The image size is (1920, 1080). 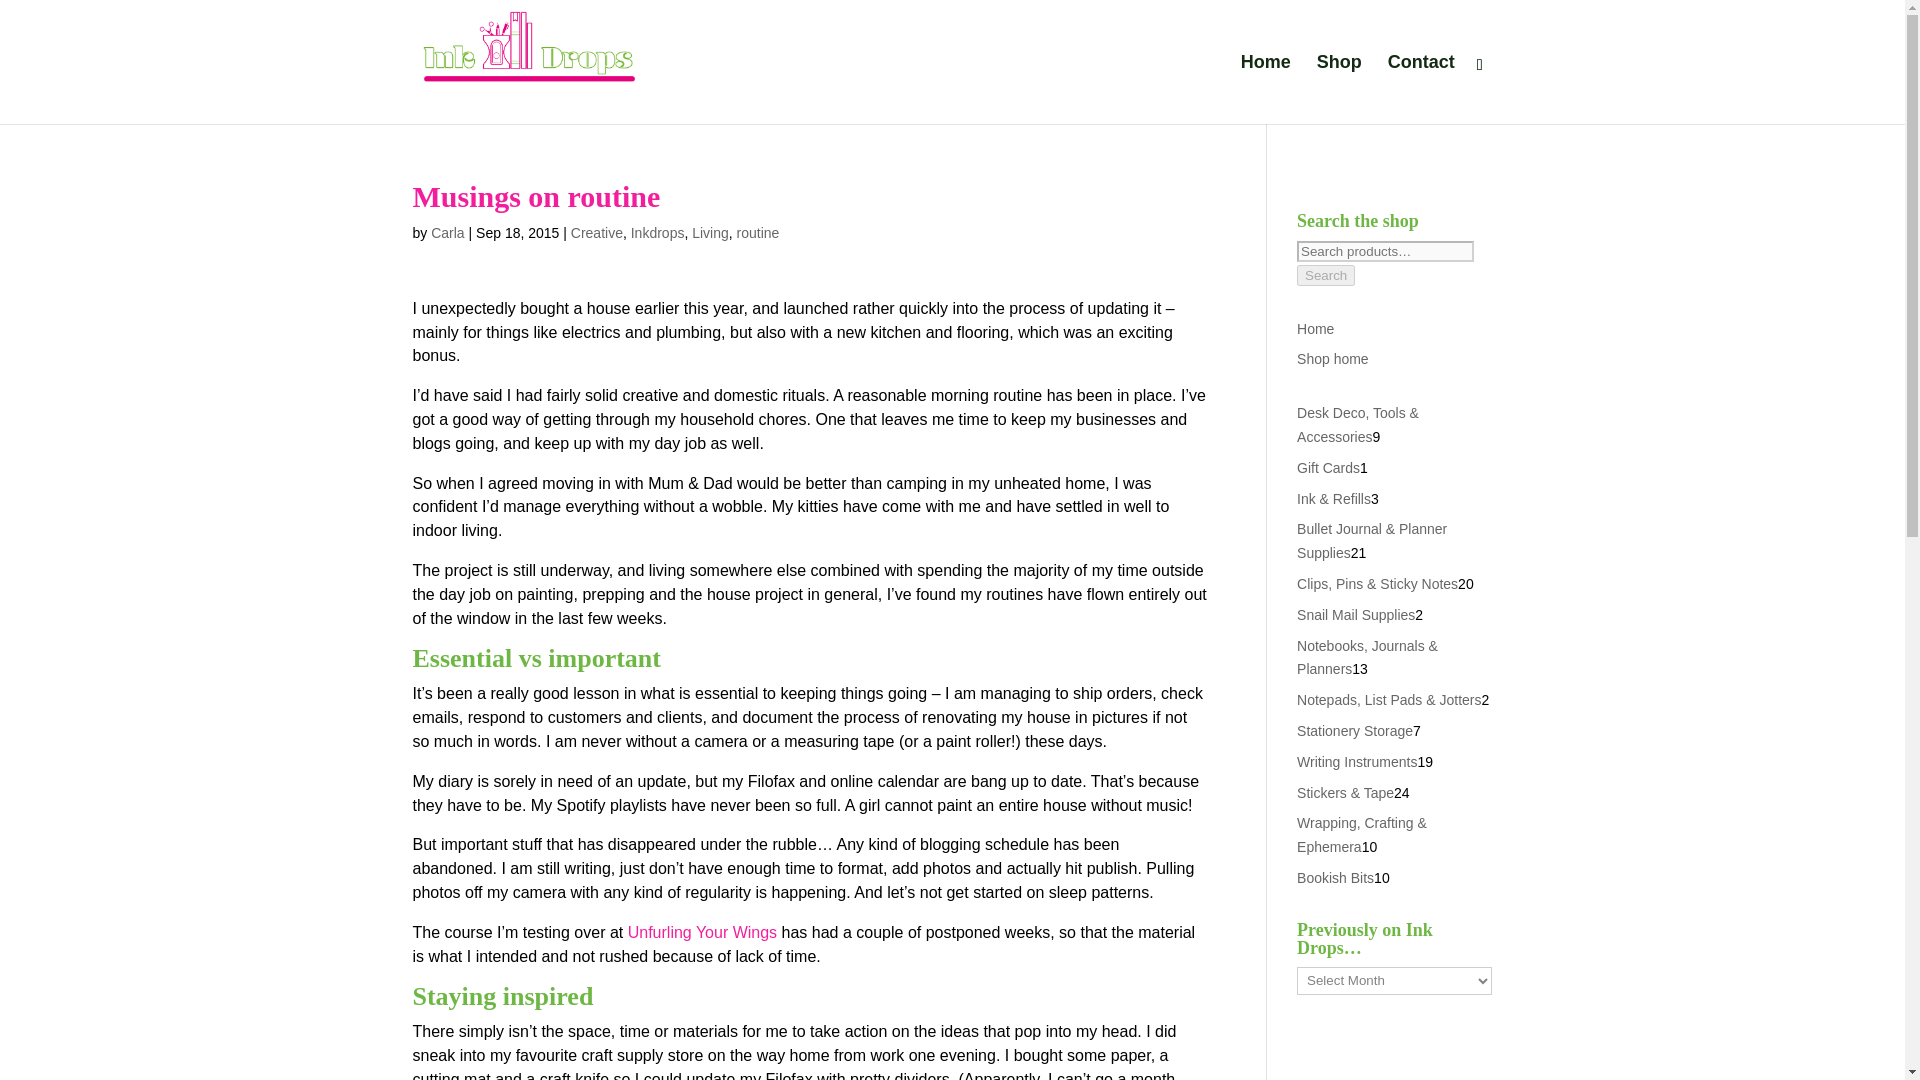 What do you see at coordinates (658, 232) in the screenshot?
I see `Inkdrops` at bounding box center [658, 232].